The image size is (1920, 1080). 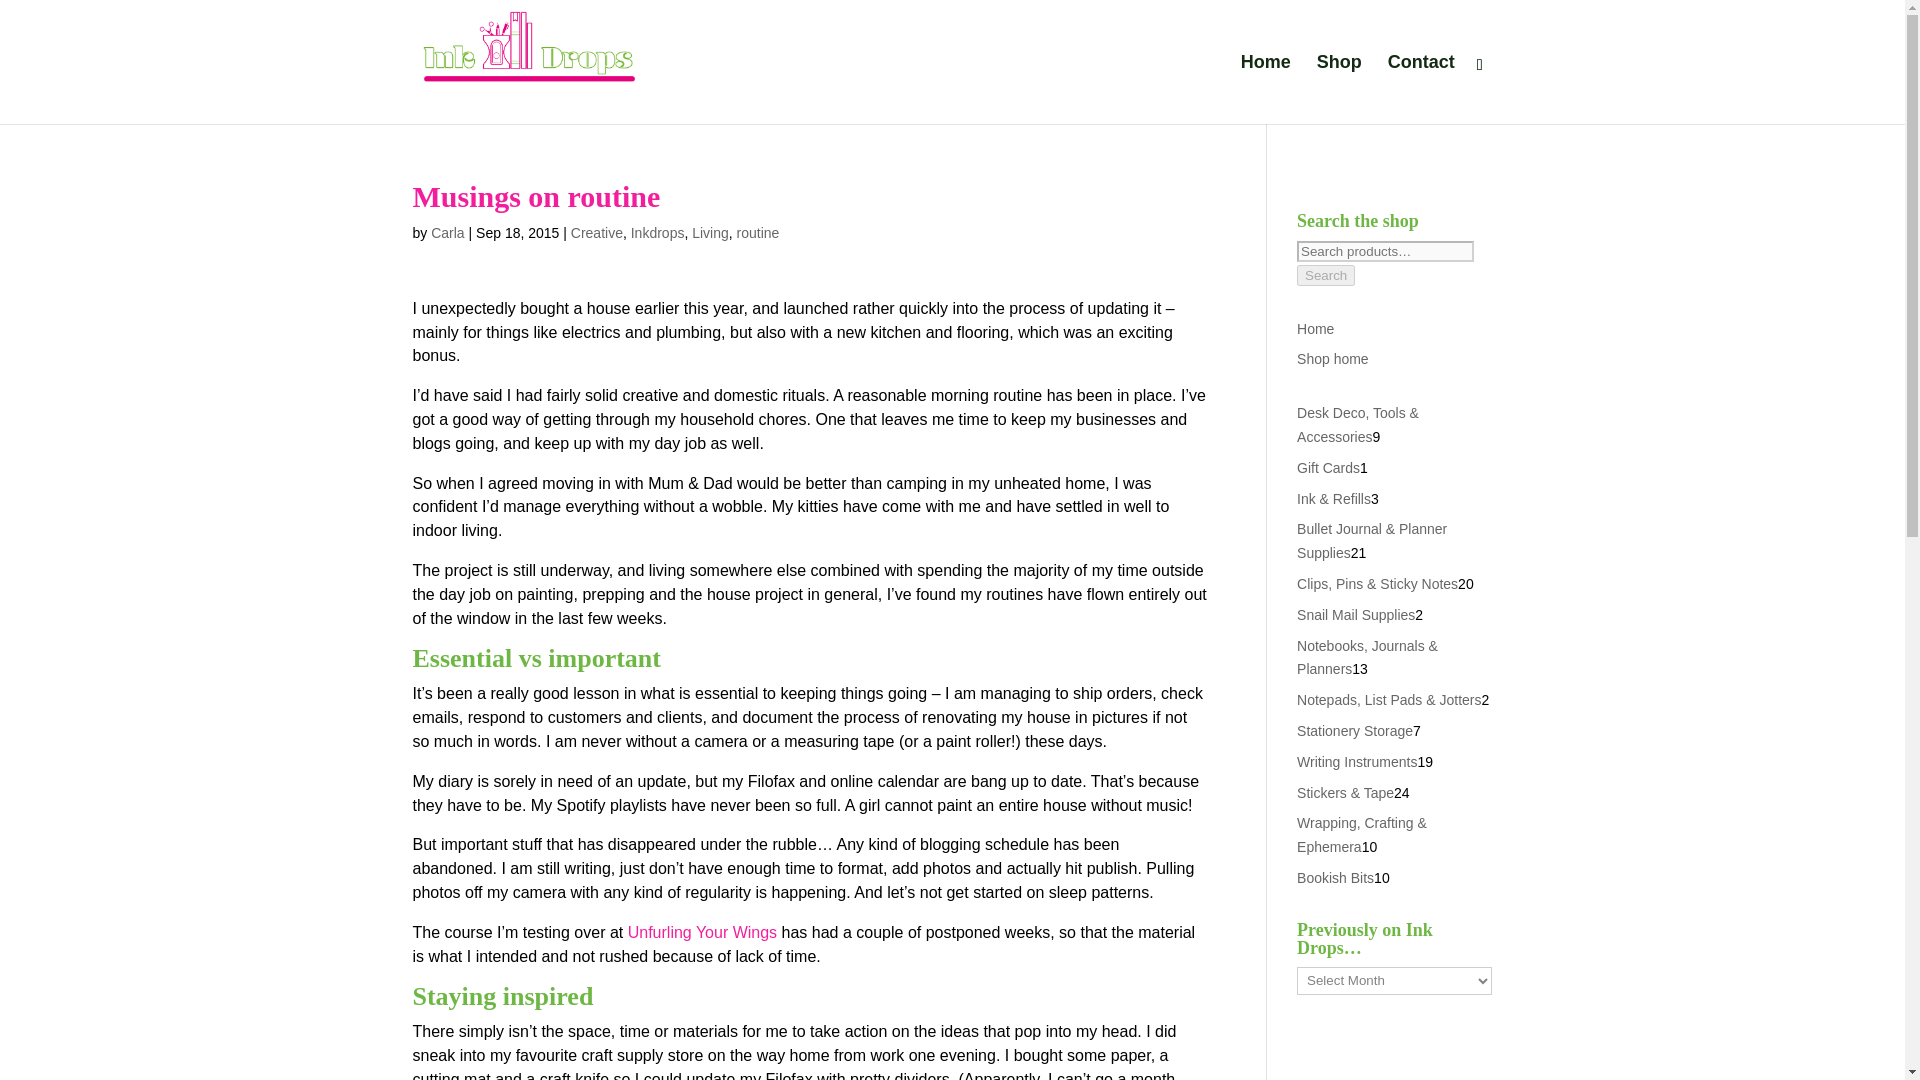 What do you see at coordinates (658, 232) in the screenshot?
I see `Inkdrops` at bounding box center [658, 232].